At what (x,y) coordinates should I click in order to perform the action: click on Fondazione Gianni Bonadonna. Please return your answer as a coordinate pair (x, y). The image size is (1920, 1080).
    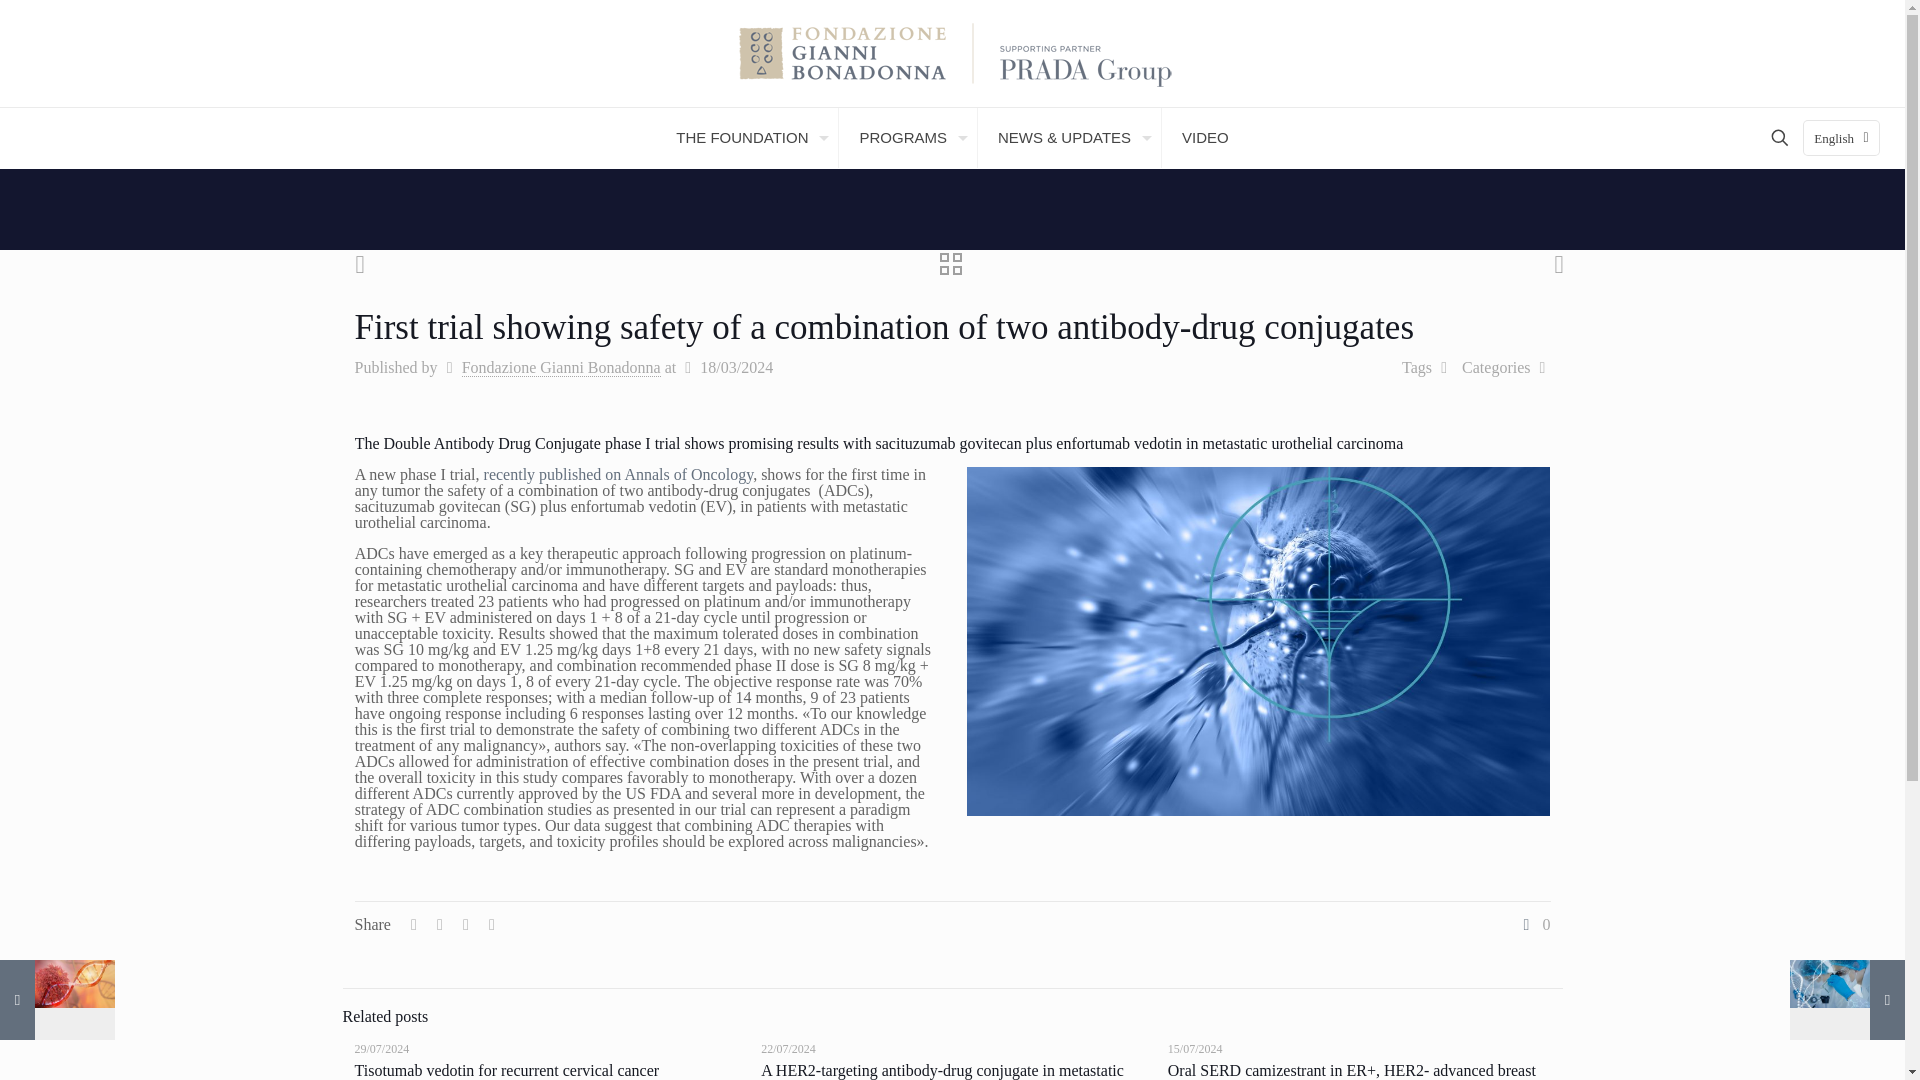
    Looking at the image, I should click on (952, 53).